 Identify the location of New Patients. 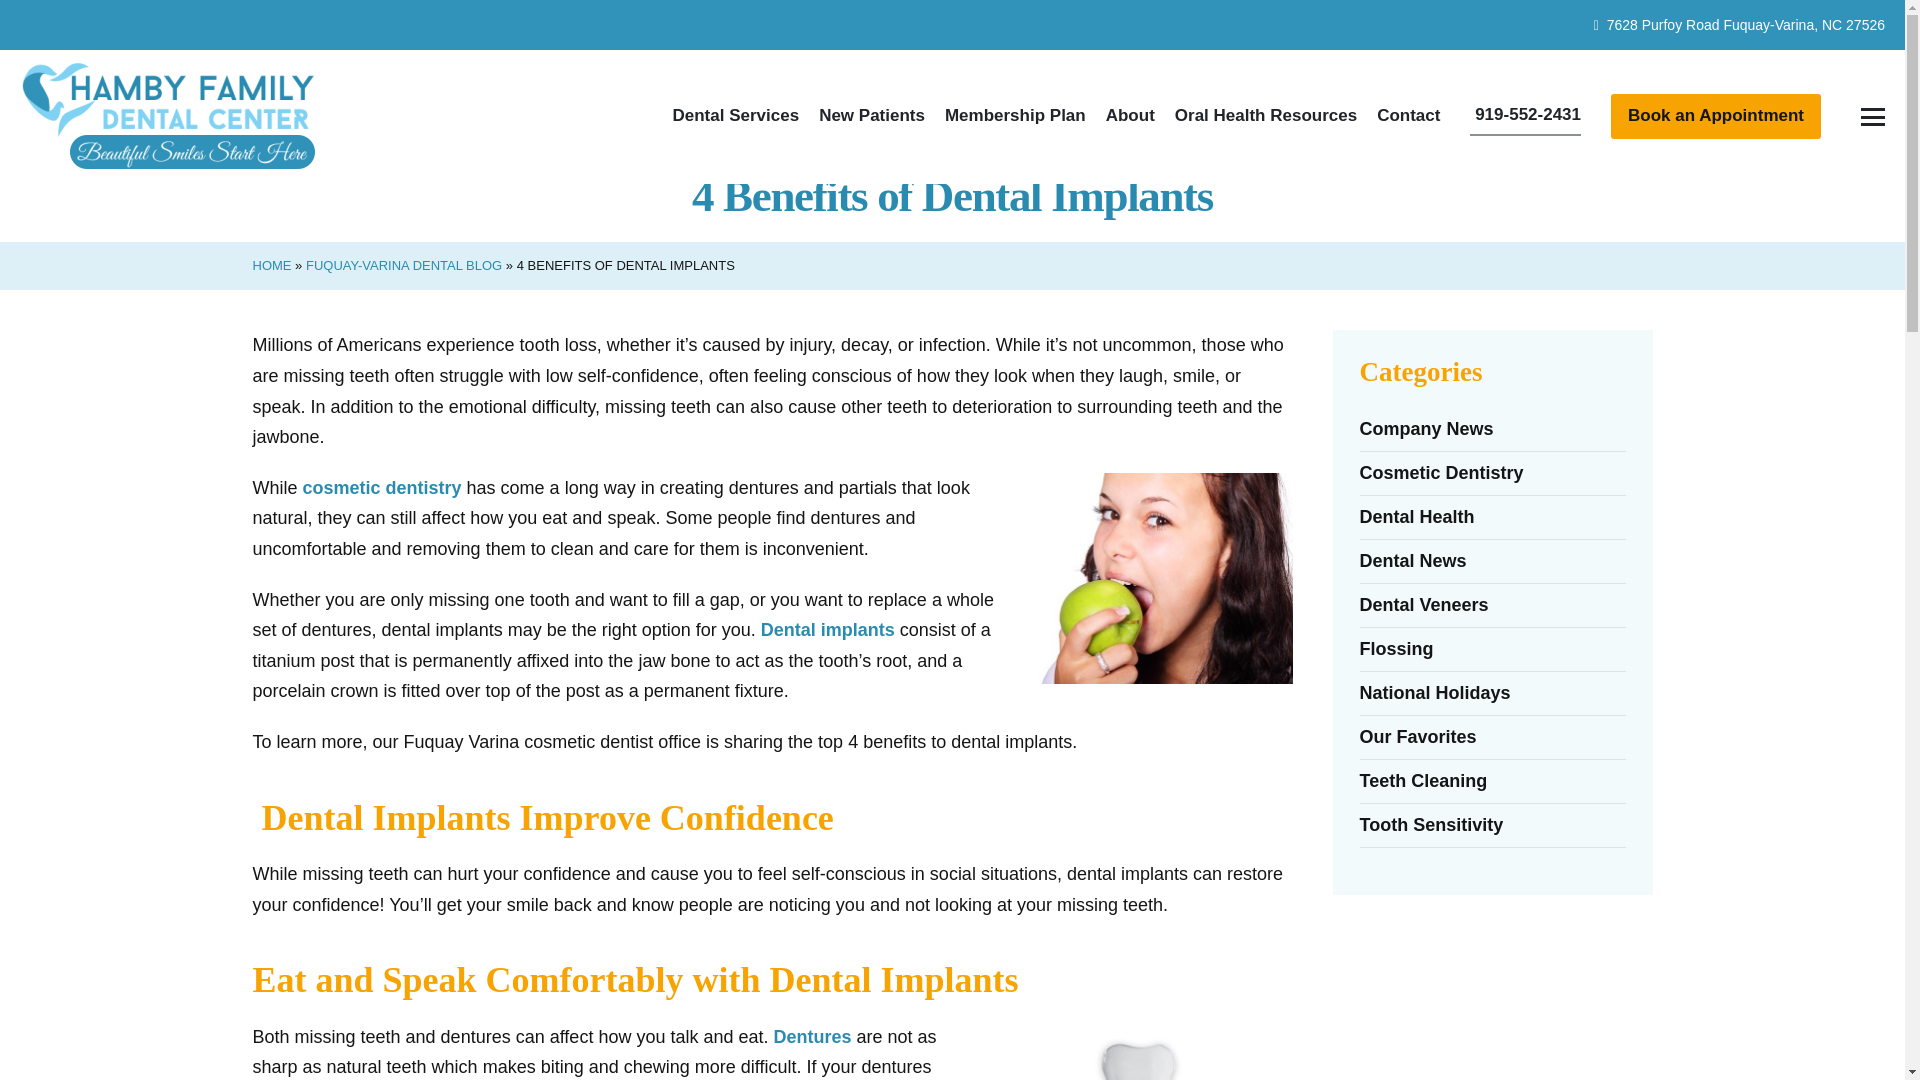
(872, 116).